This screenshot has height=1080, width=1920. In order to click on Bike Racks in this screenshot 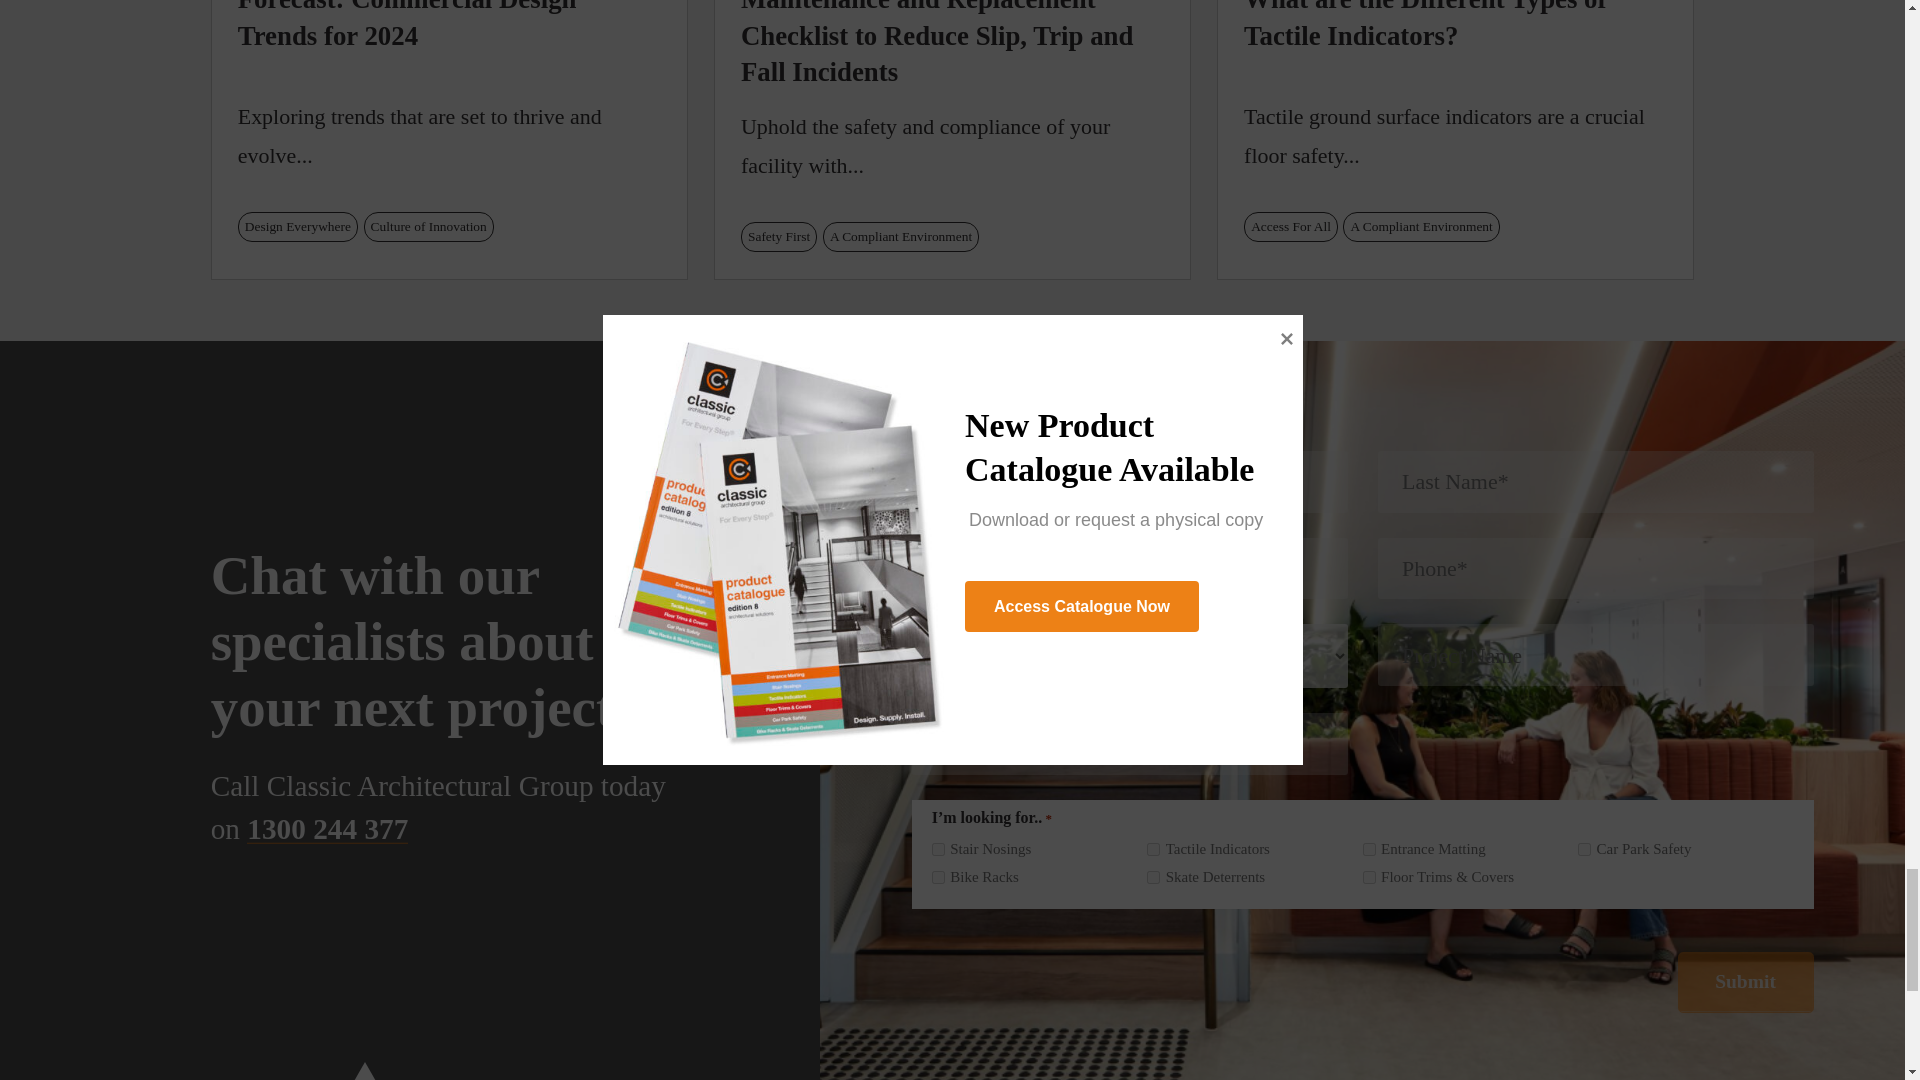, I will do `click(938, 877)`.